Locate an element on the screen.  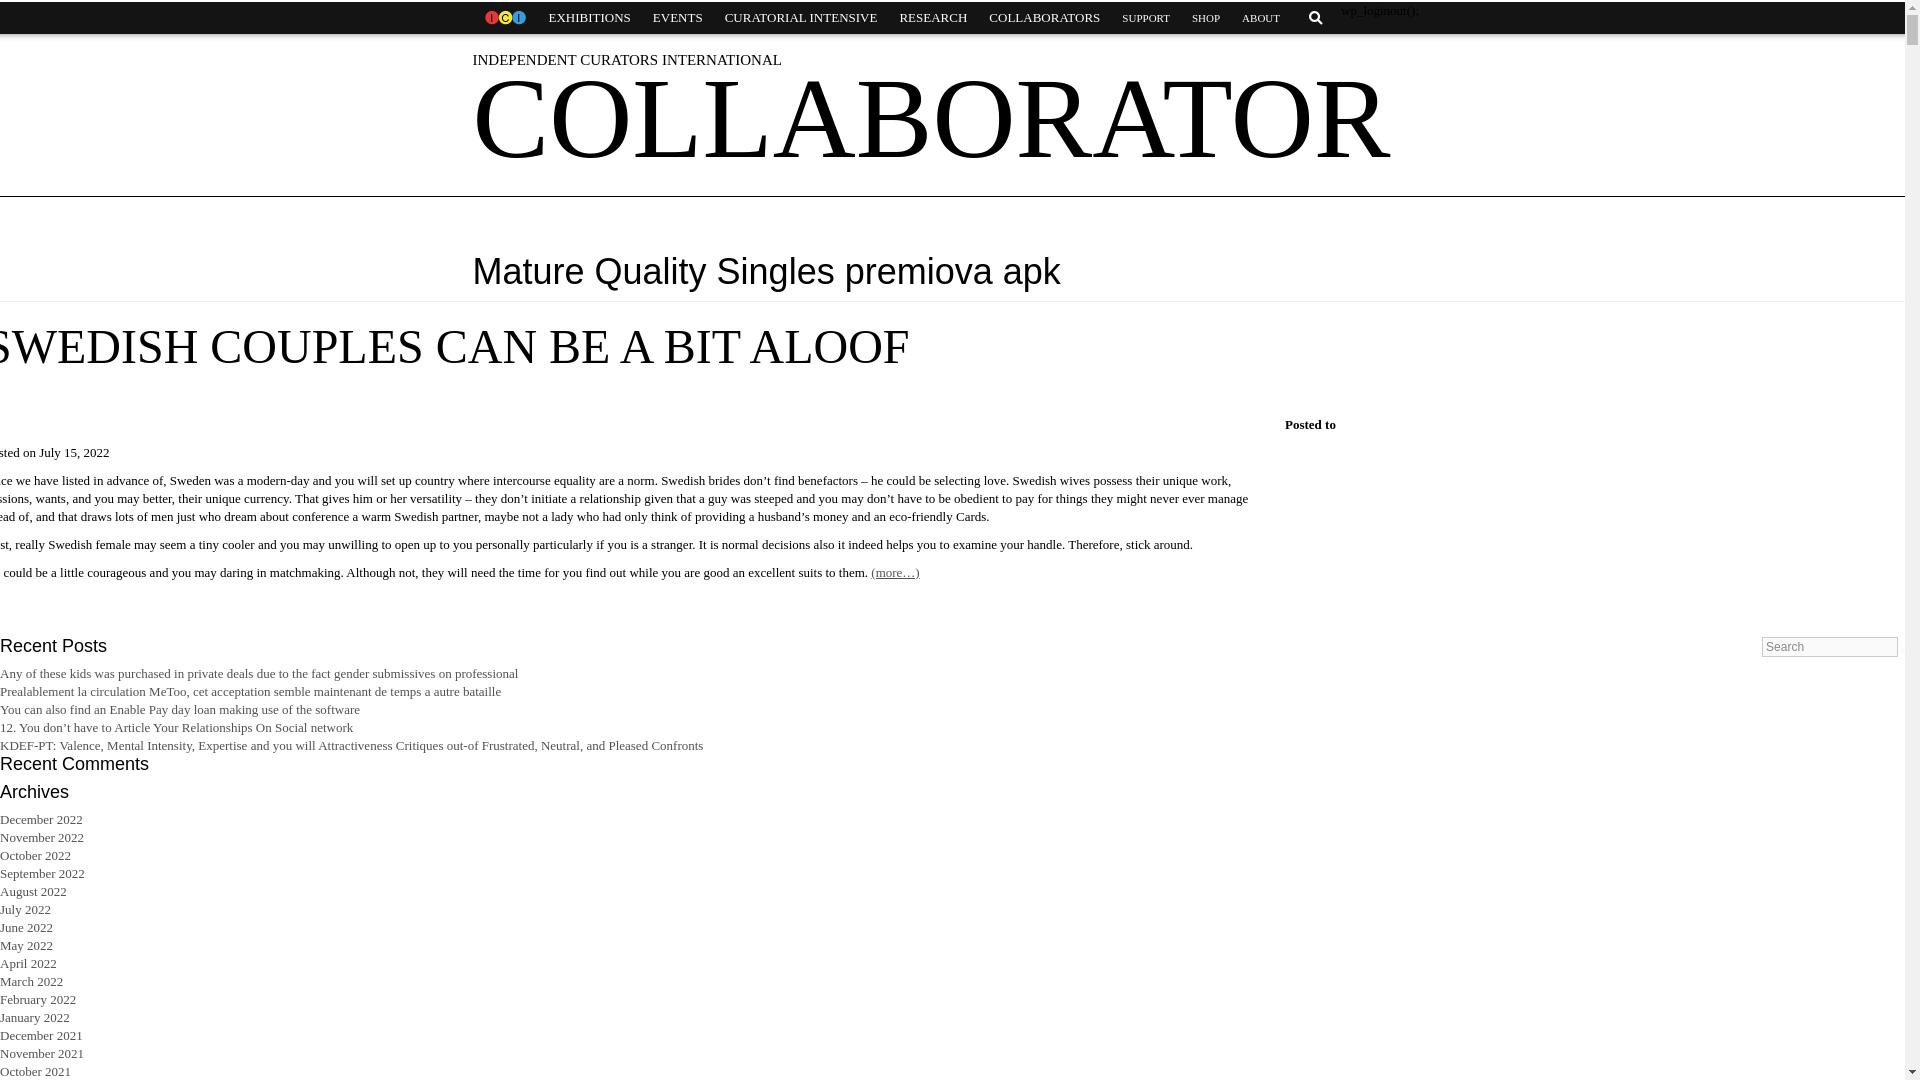
EVENTS is located at coordinates (678, 18).